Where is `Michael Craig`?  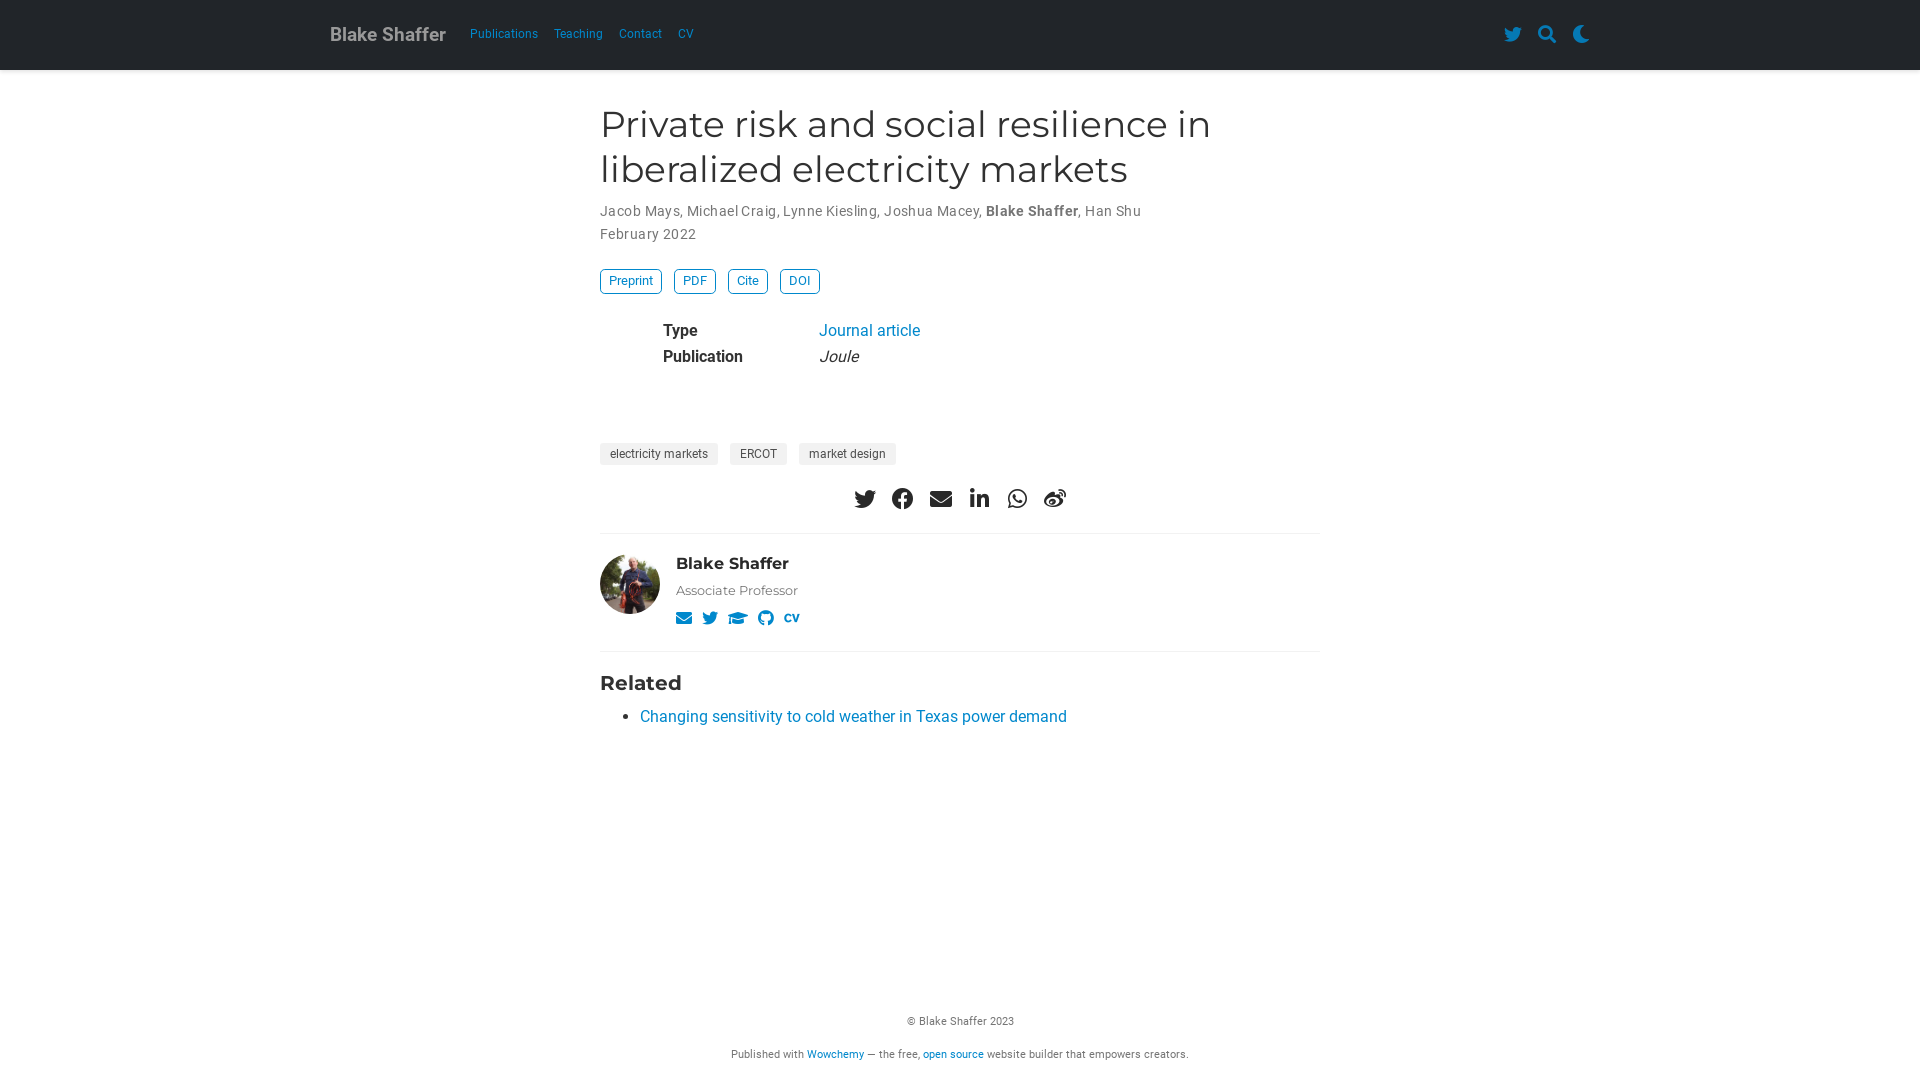 Michael Craig is located at coordinates (732, 211).